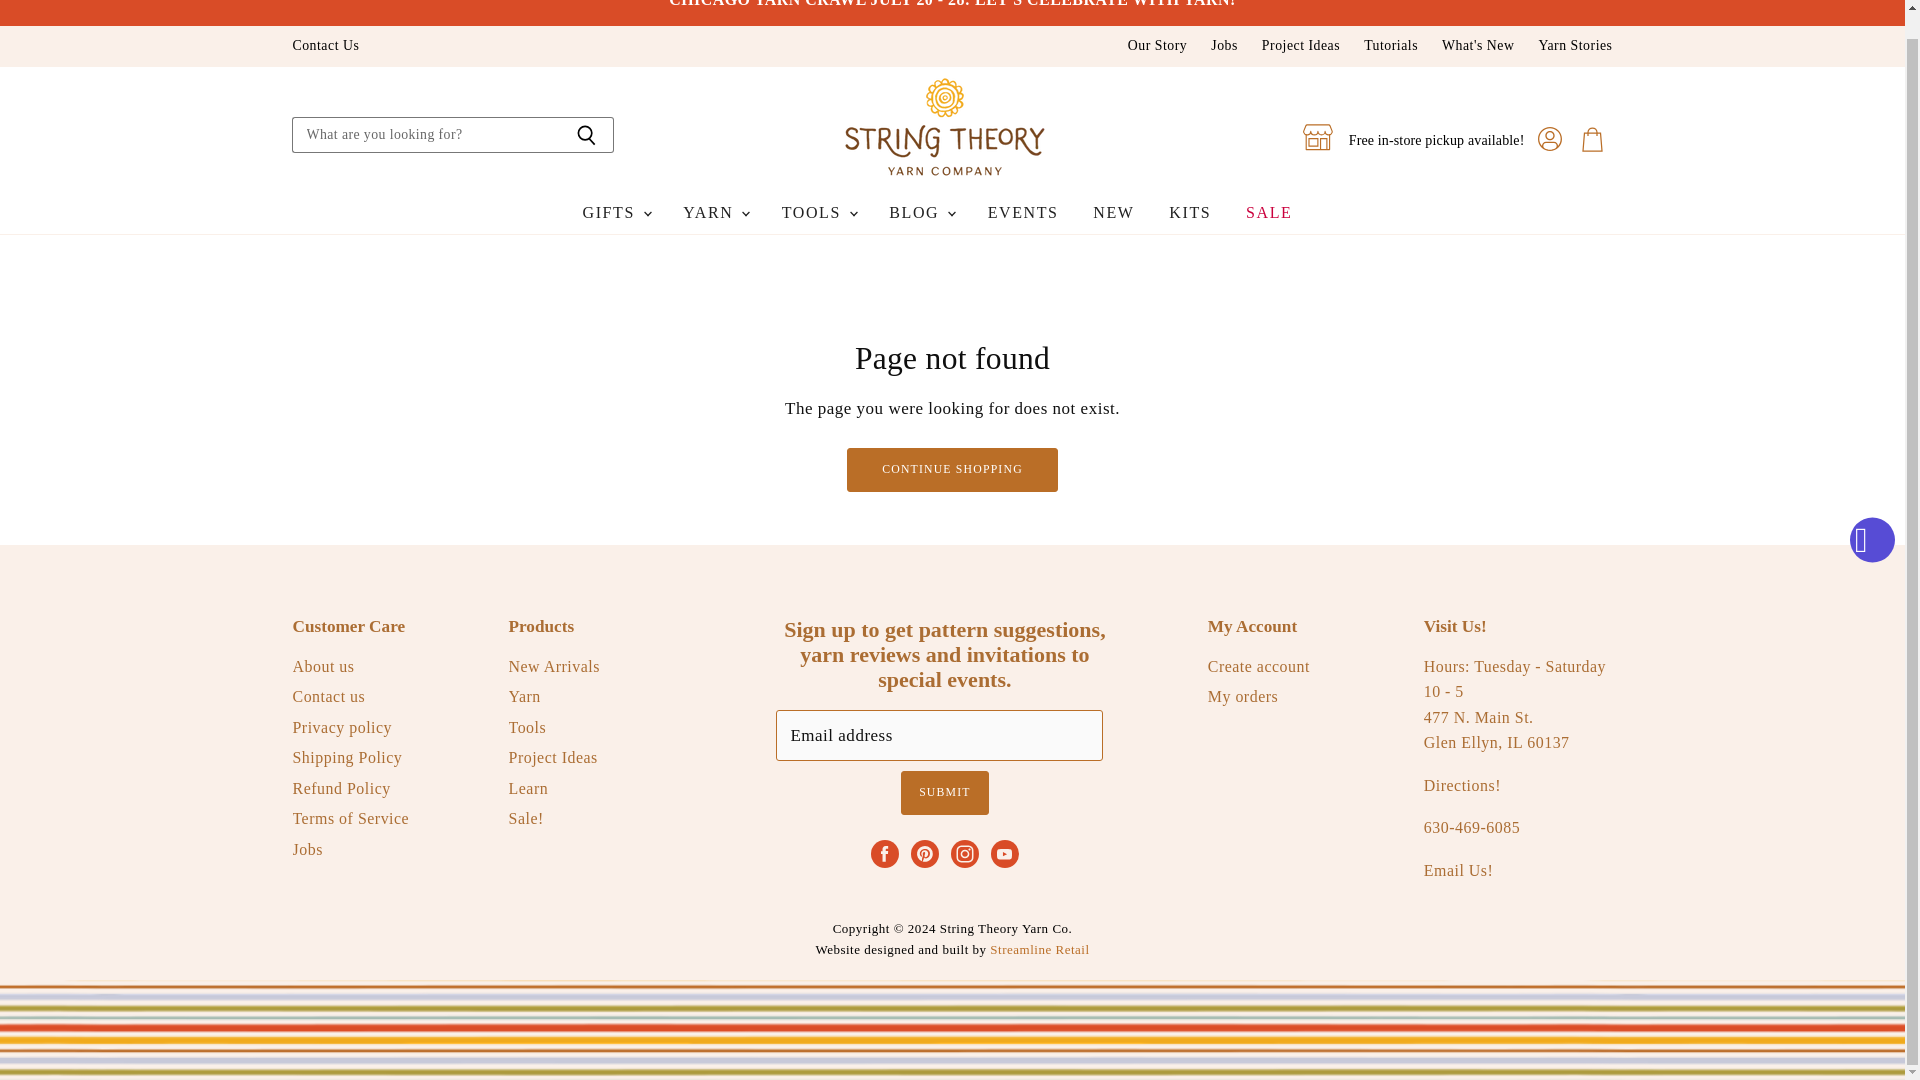  Describe the element at coordinates (1157, 46) in the screenshot. I see `Our Story` at that location.